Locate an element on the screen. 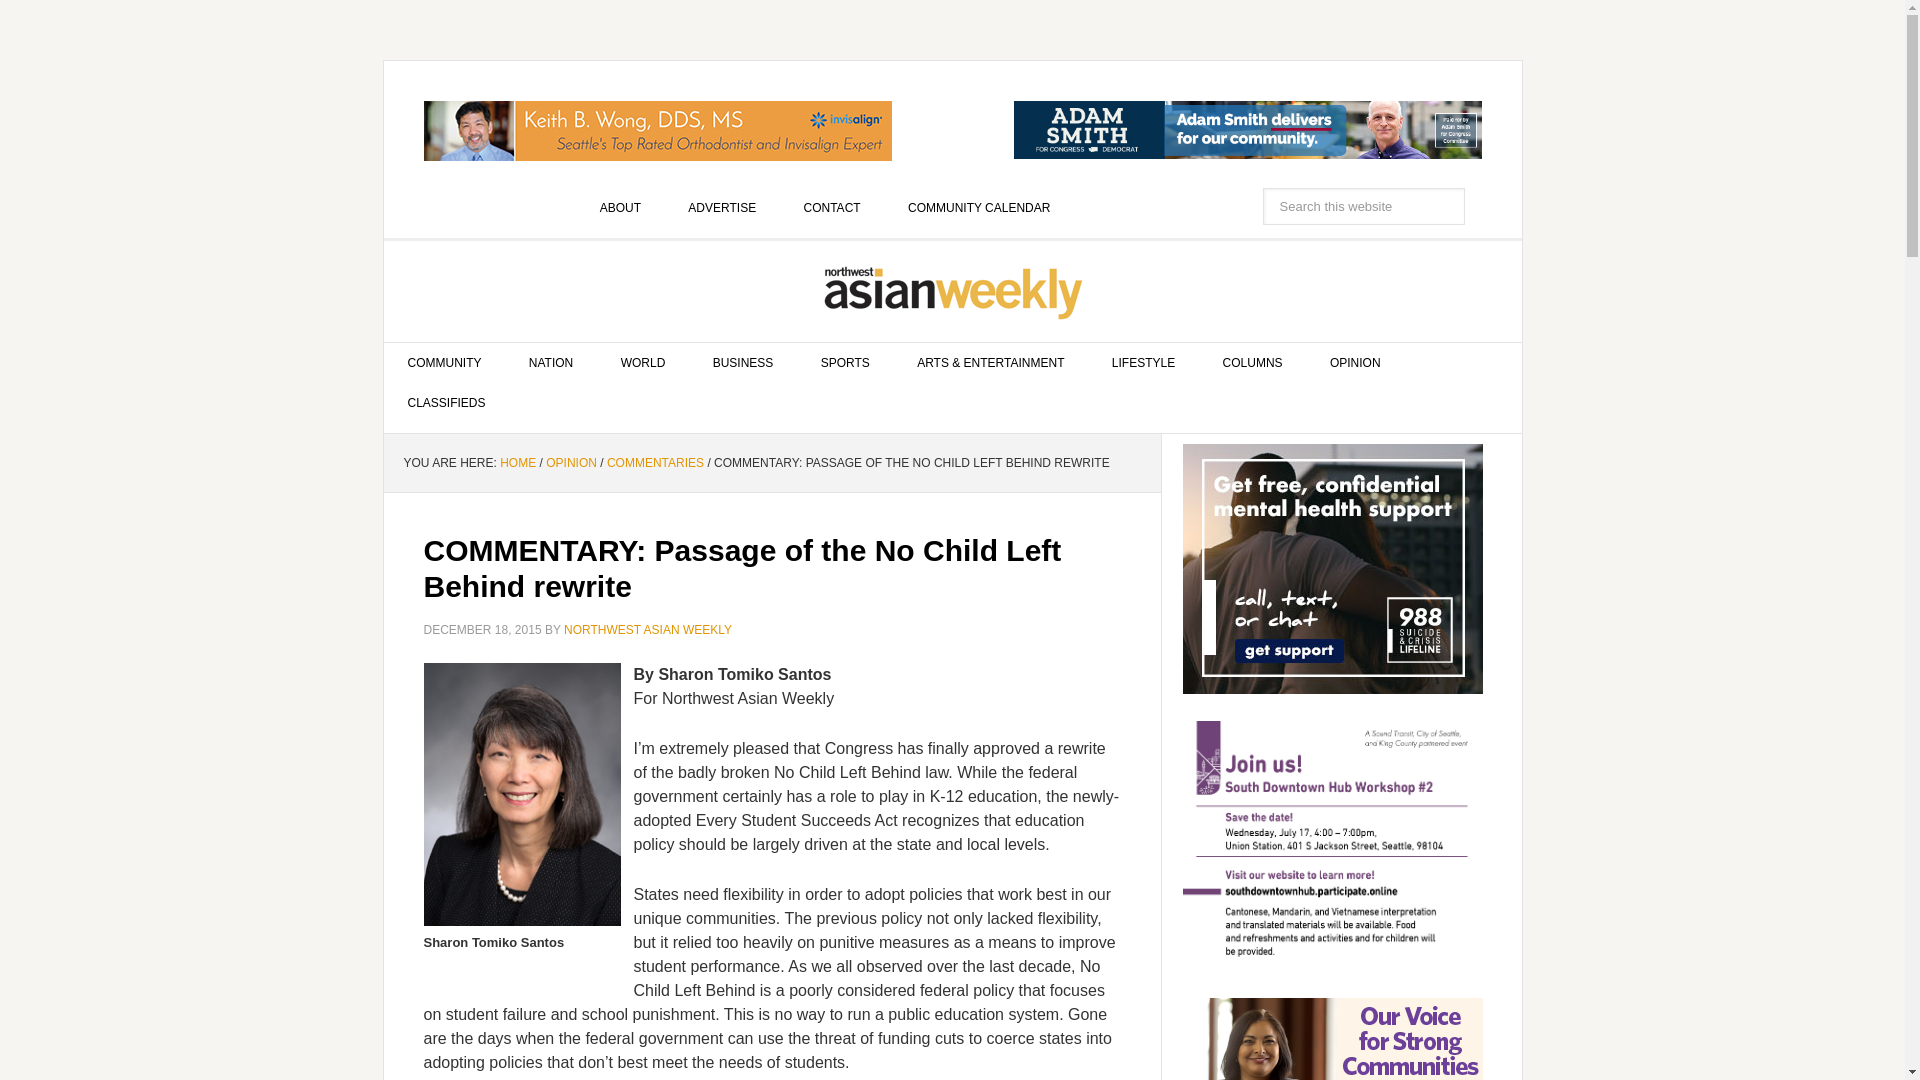 The width and height of the screenshot is (1920, 1080). NORTHWEST ASIAN WEEKLY is located at coordinates (648, 630).